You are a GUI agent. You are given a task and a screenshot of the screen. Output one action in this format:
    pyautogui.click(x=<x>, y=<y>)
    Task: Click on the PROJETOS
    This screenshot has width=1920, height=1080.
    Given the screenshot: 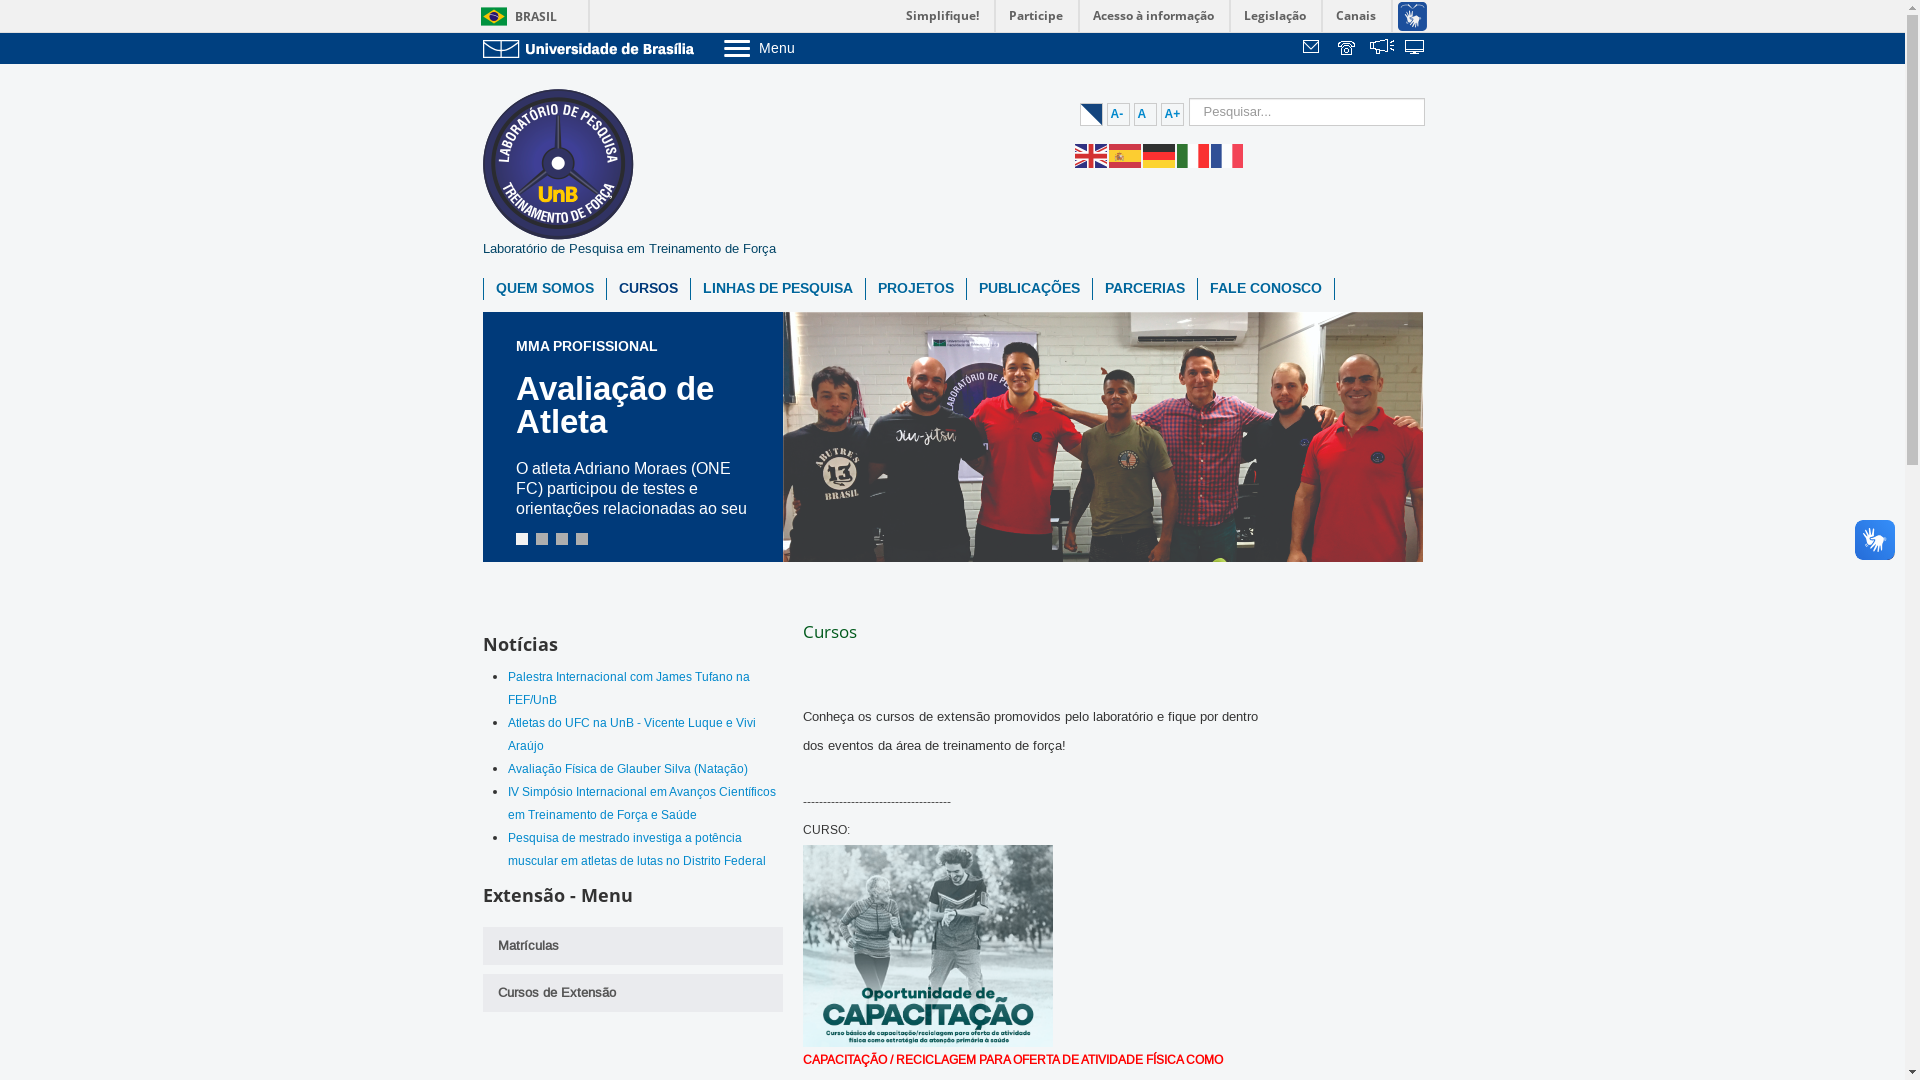 What is the action you would take?
    pyautogui.click(x=916, y=289)
    